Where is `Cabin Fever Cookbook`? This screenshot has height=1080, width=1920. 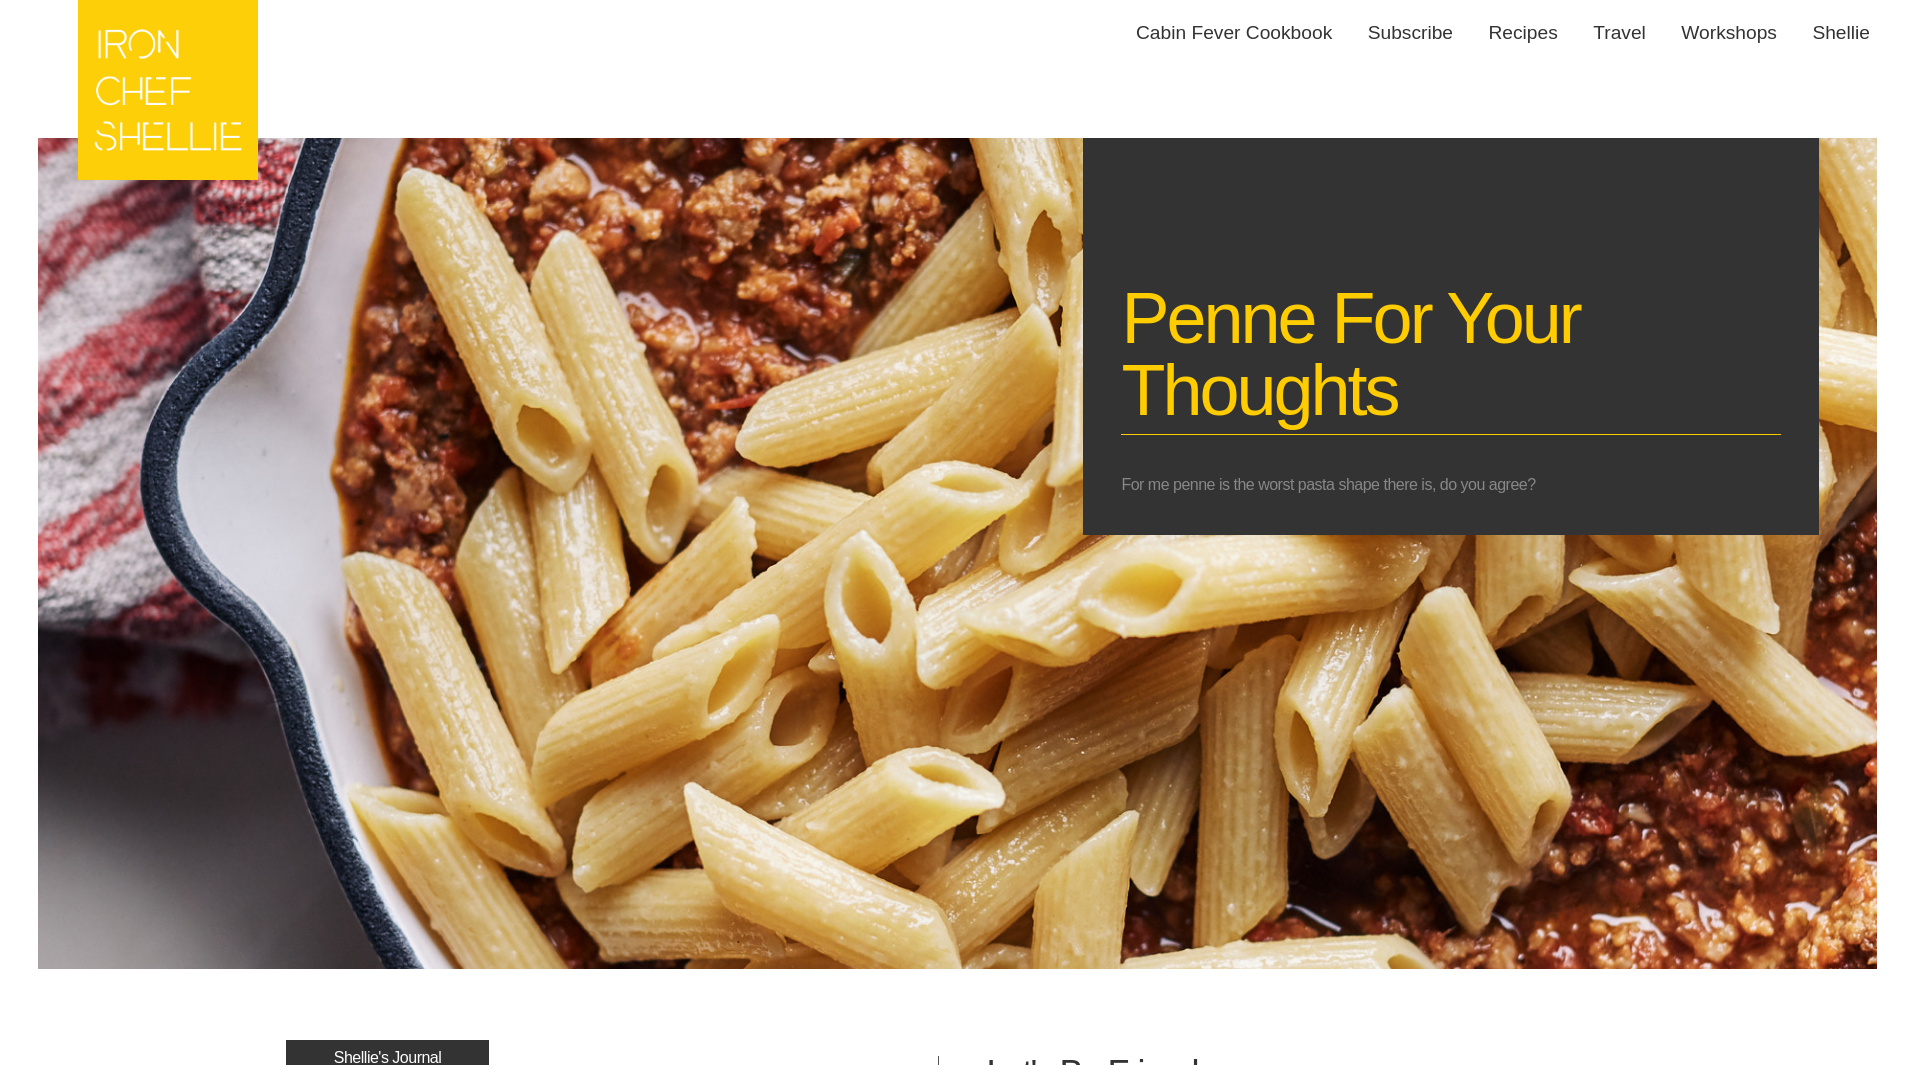 Cabin Fever Cookbook is located at coordinates (1242, 32).